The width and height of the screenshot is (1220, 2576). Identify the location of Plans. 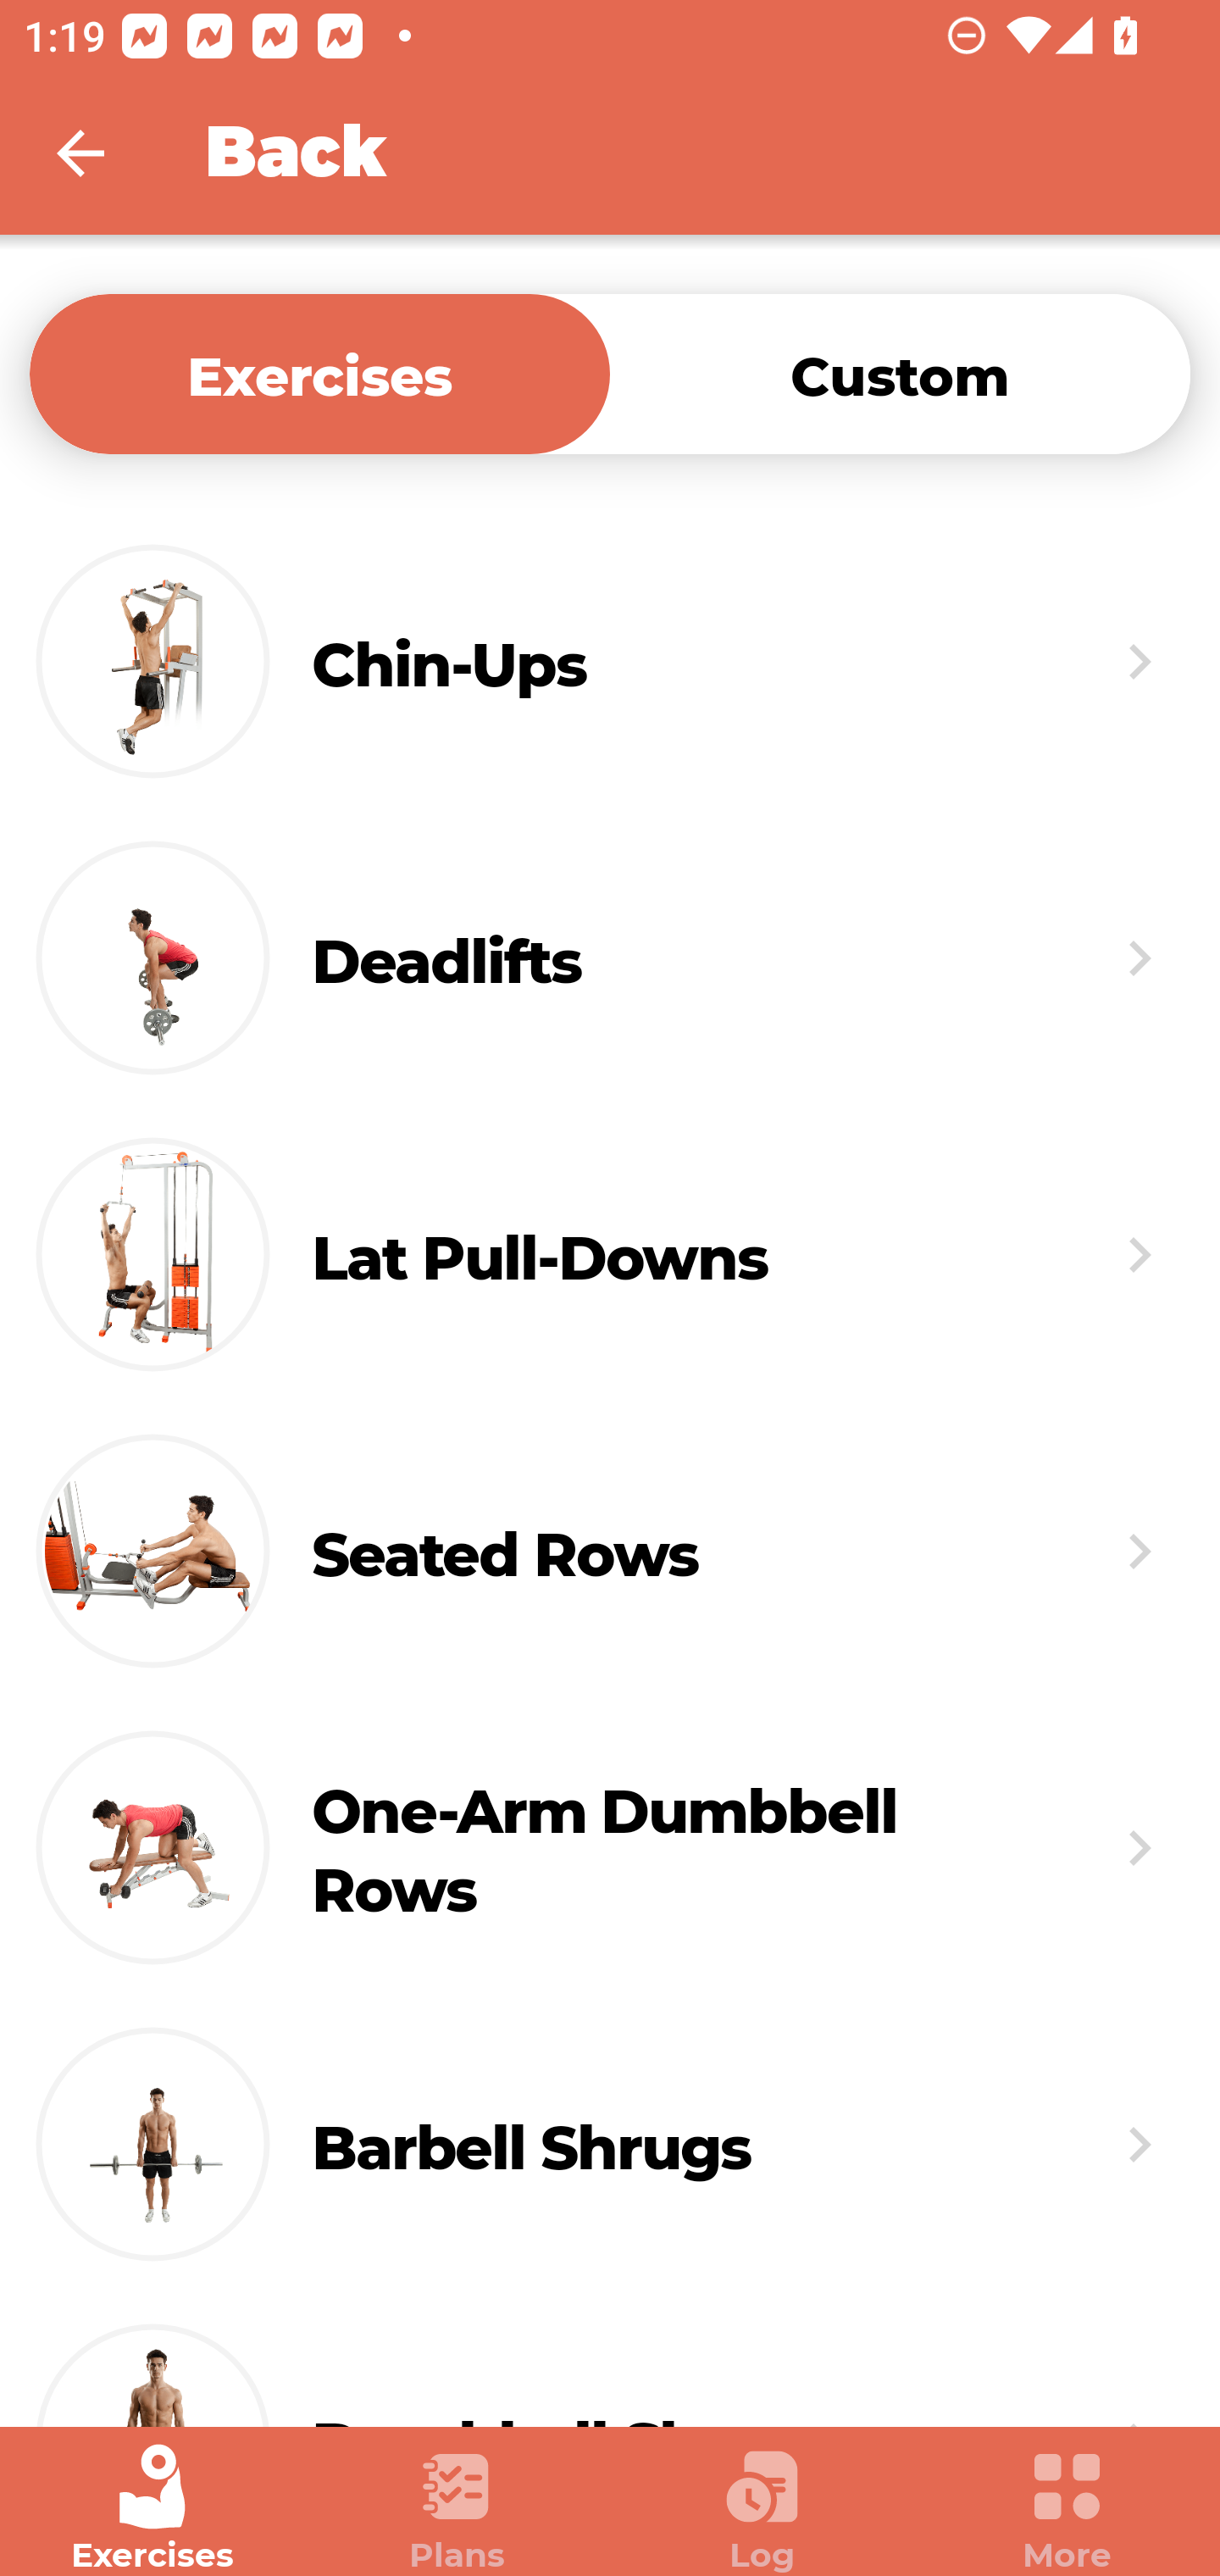
(457, 2508).